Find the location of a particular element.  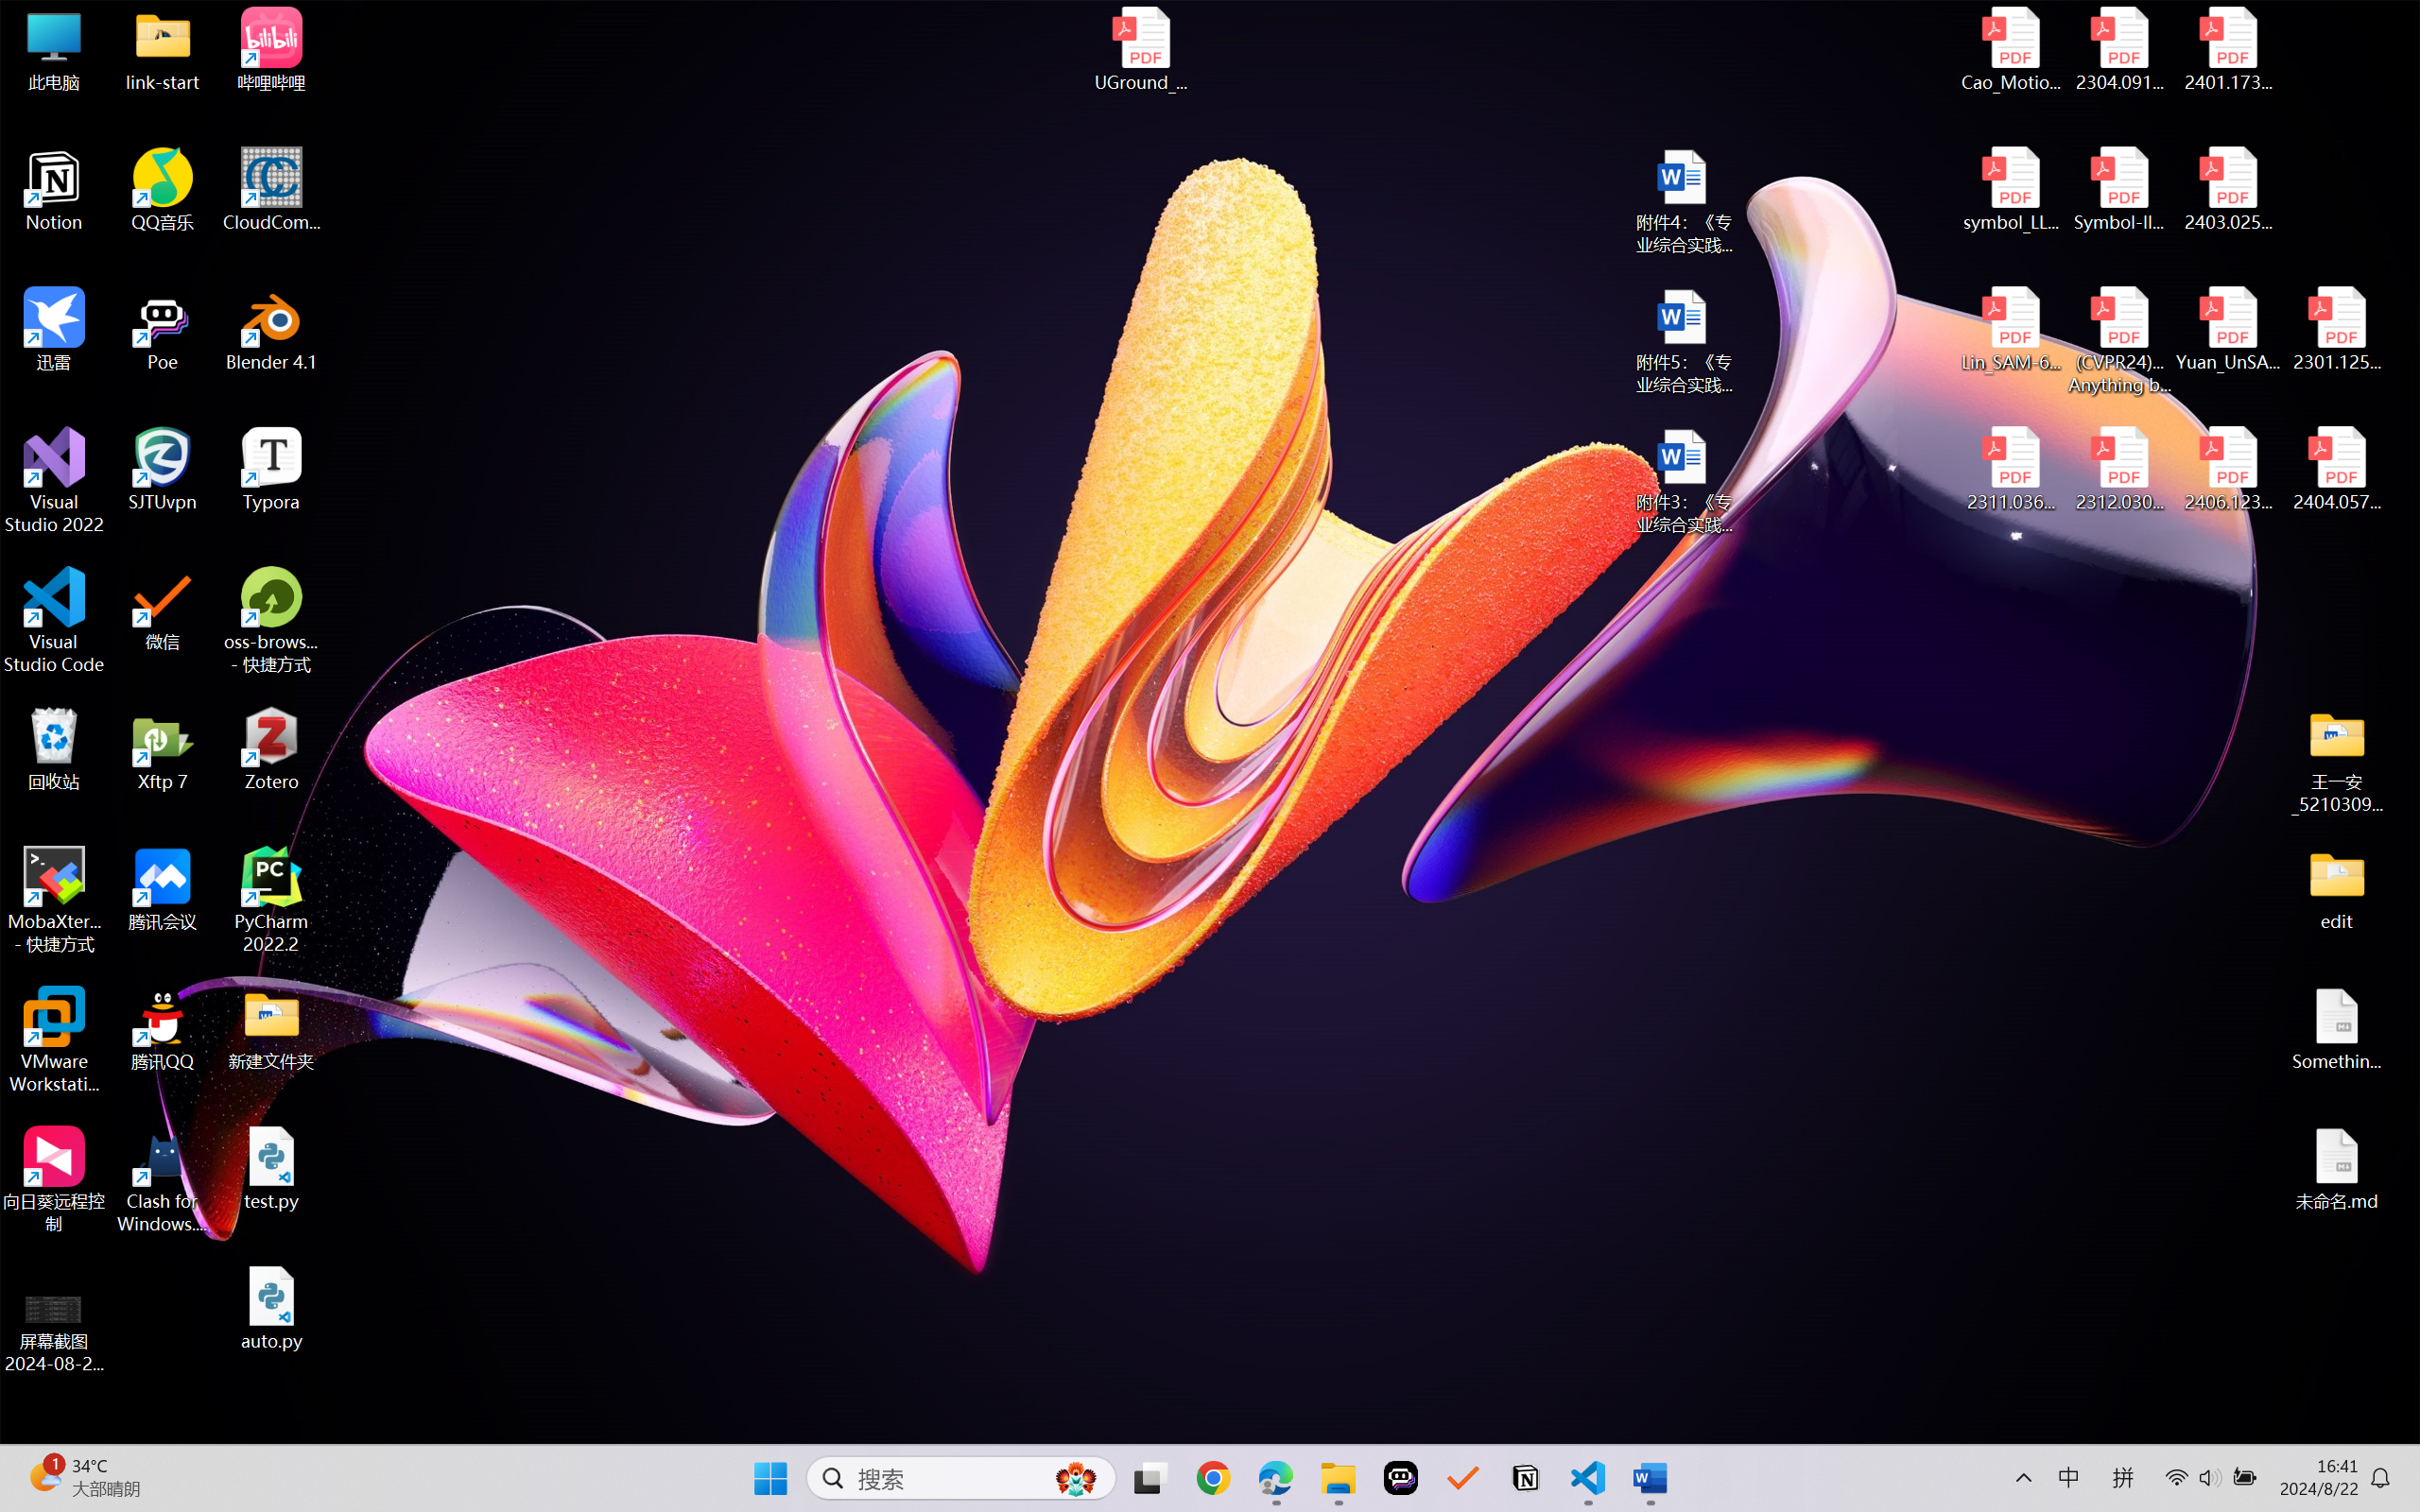

2301.12597v3.pdf is located at coordinates (2337, 329).